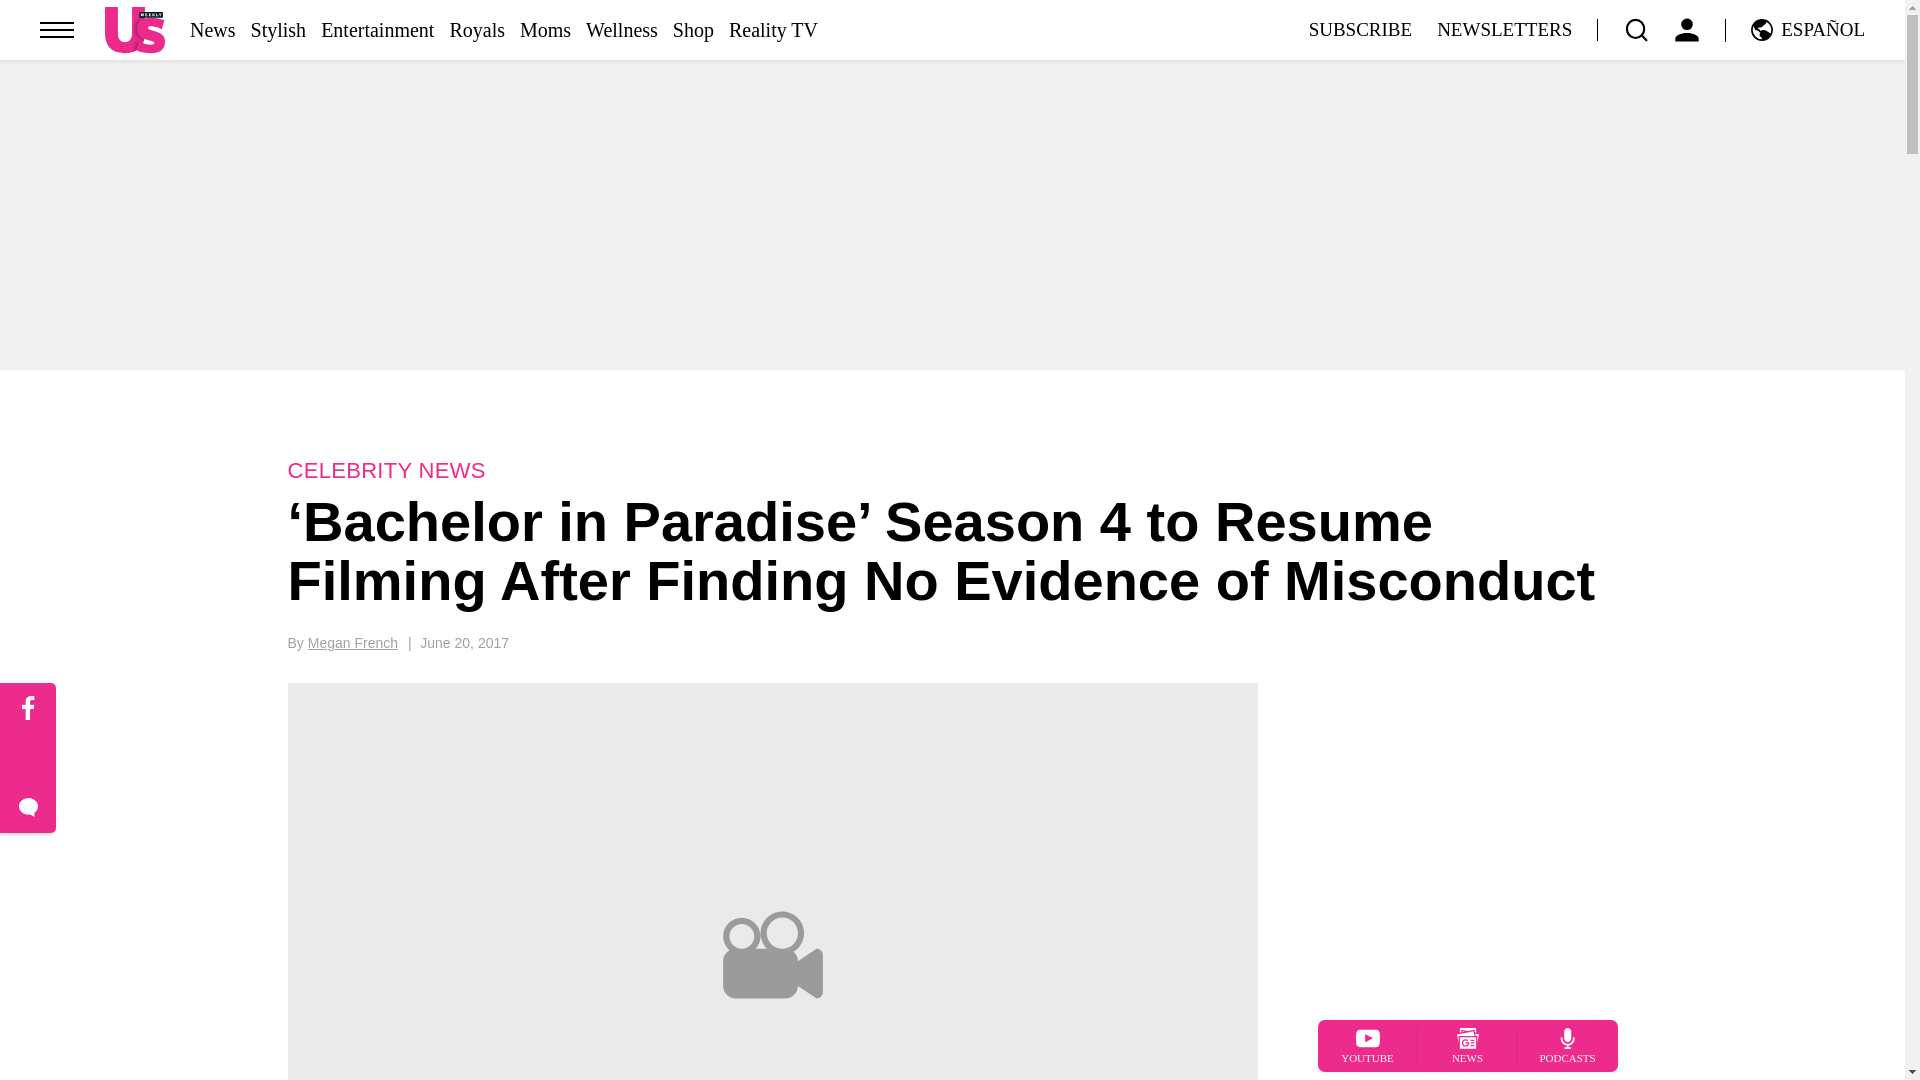  What do you see at coordinates (476, 30) in the screenshot?
I see `Royals` at bounding box center [476, 30].